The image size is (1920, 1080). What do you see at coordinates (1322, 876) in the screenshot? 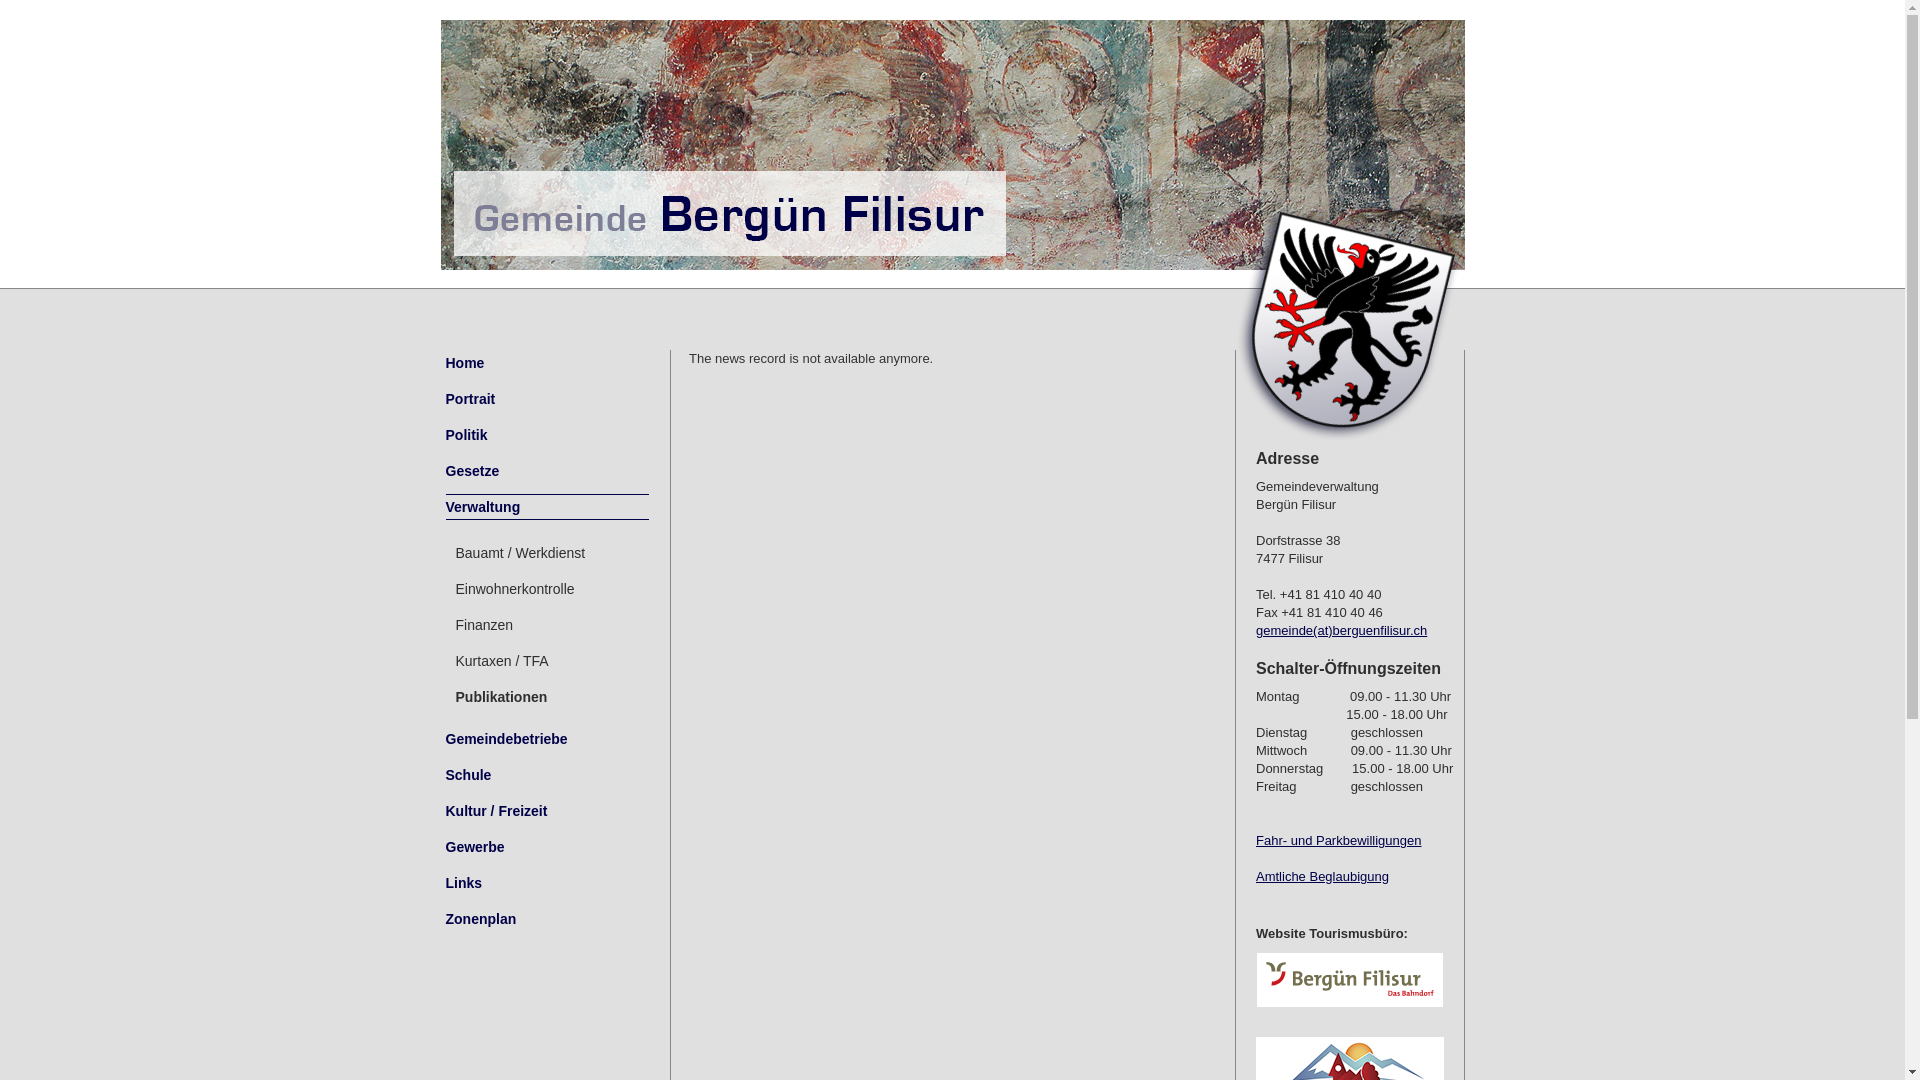
I see `Amtliche Beglaubigung` at bounding box center [1322, 876].